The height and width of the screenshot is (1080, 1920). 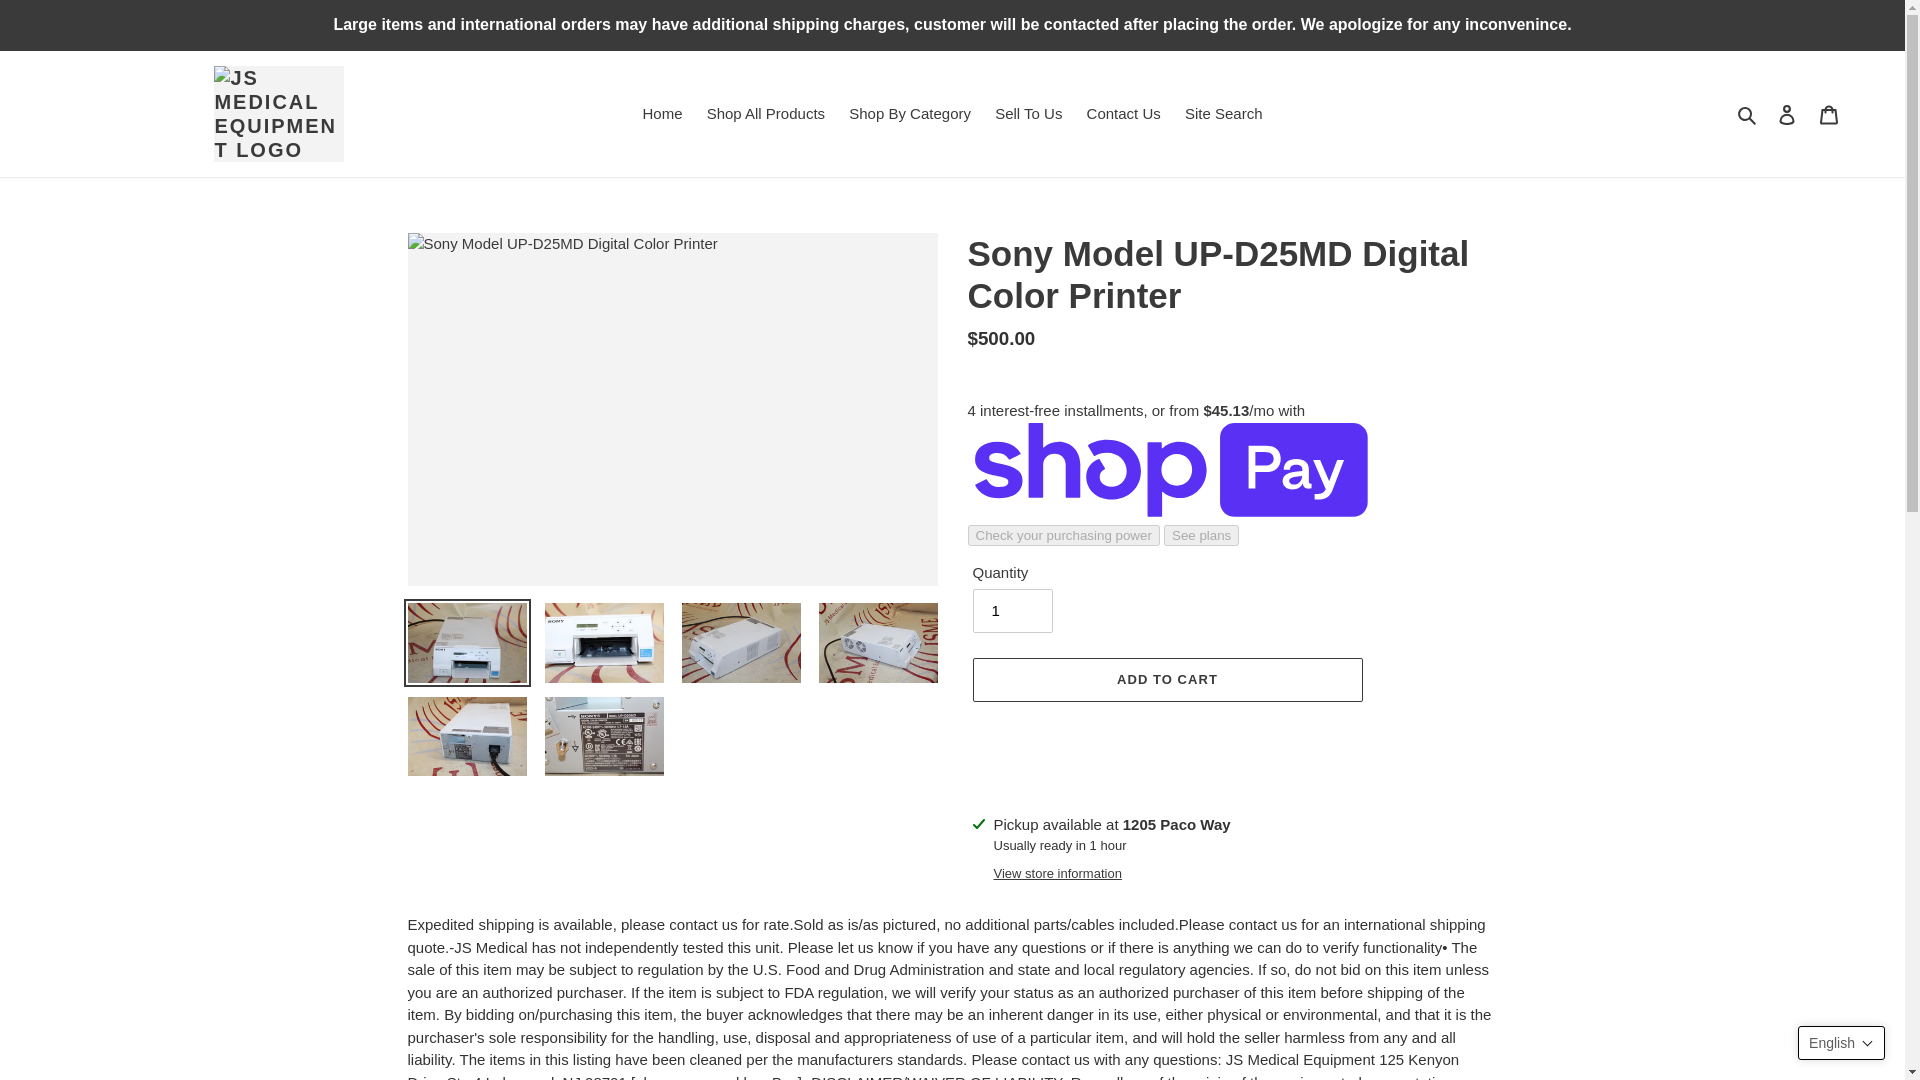 I want to click on Sell To Us, so click(x=1028, y=114).